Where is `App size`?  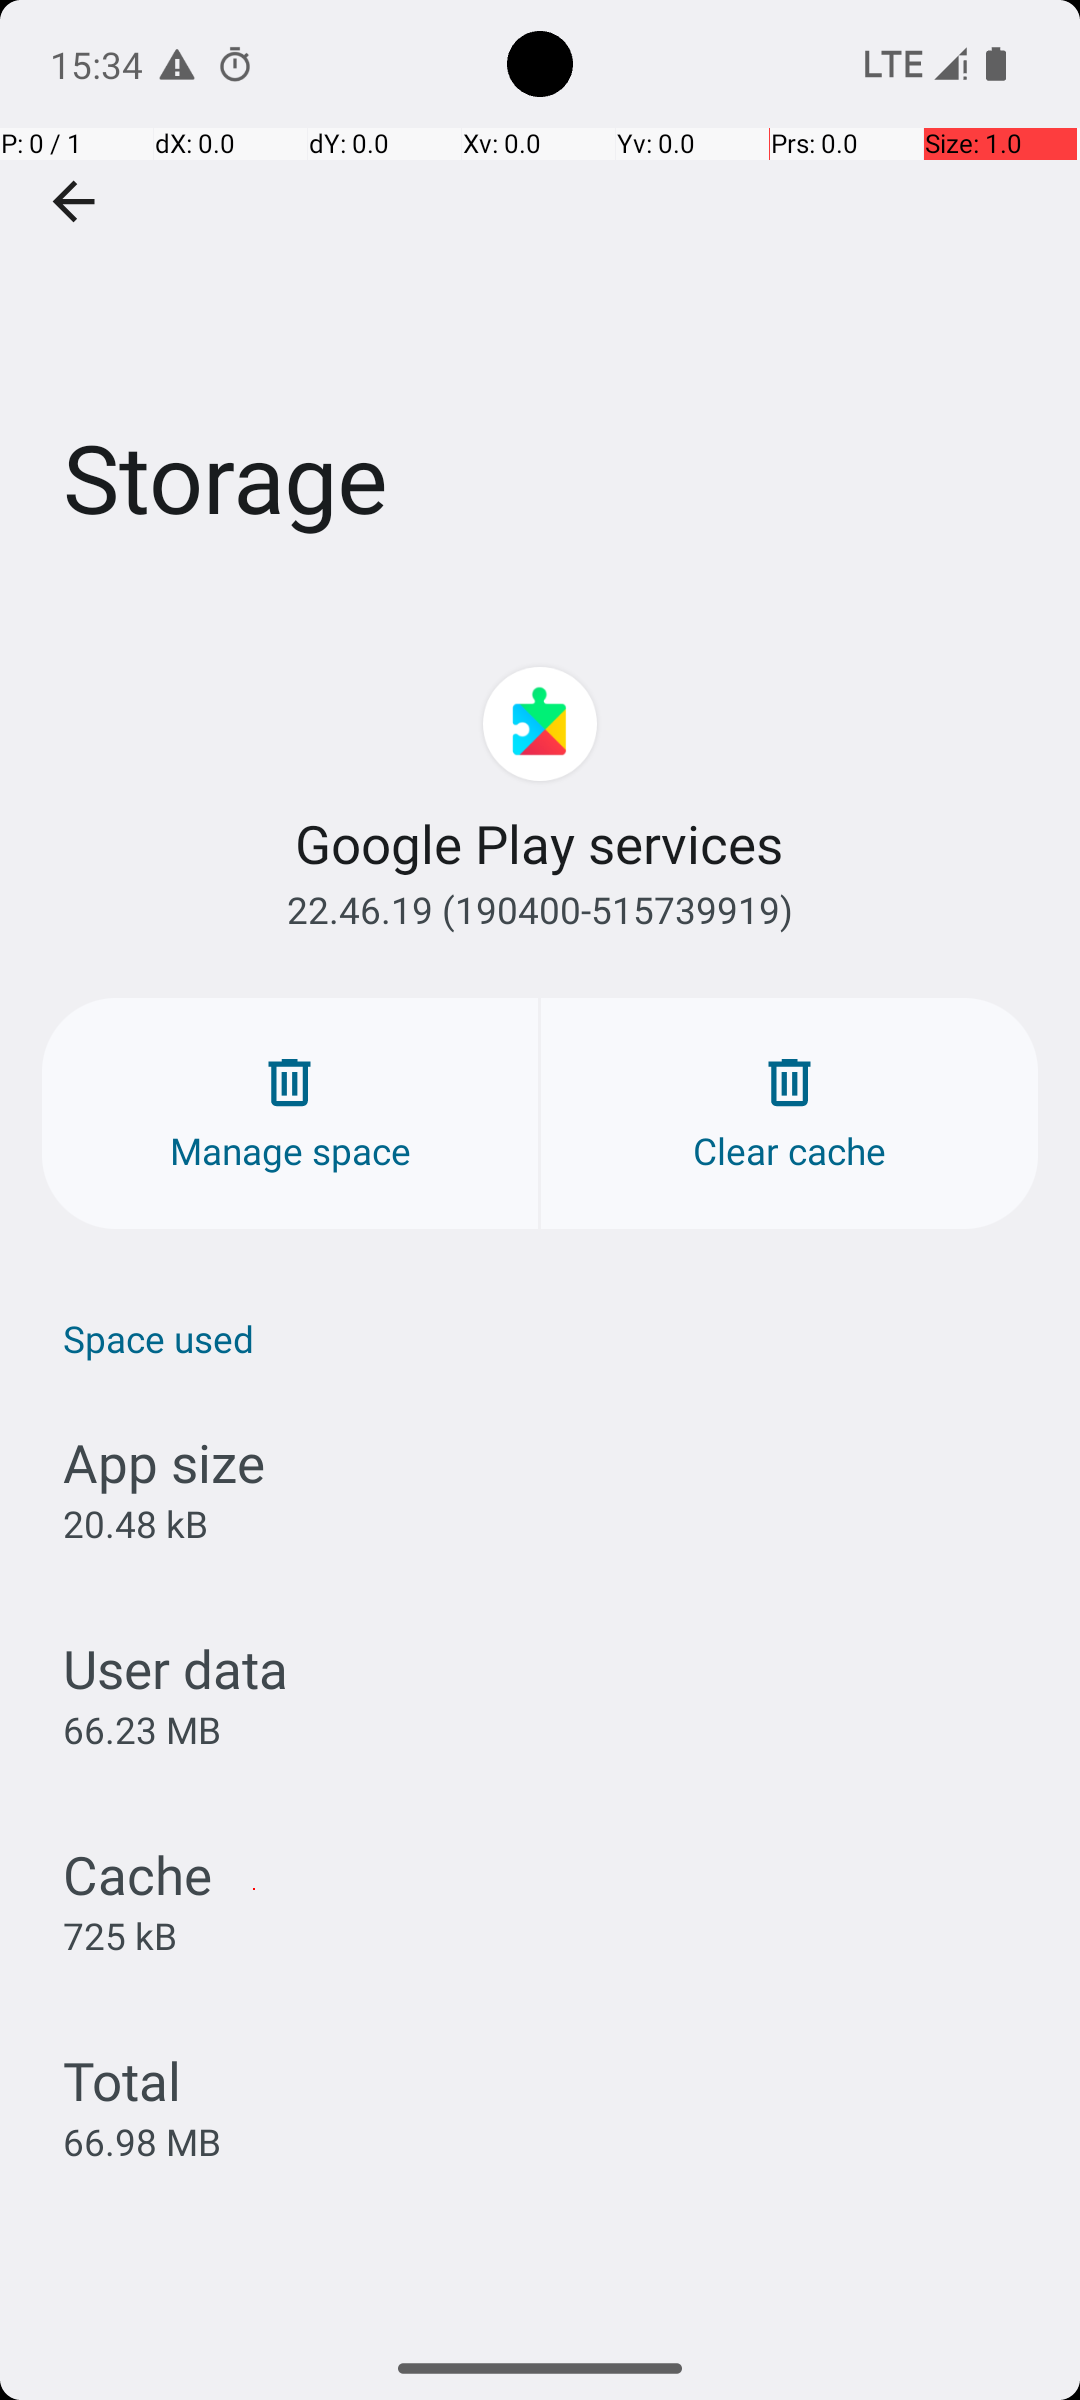
App size is located at coordinates (164, 1462).